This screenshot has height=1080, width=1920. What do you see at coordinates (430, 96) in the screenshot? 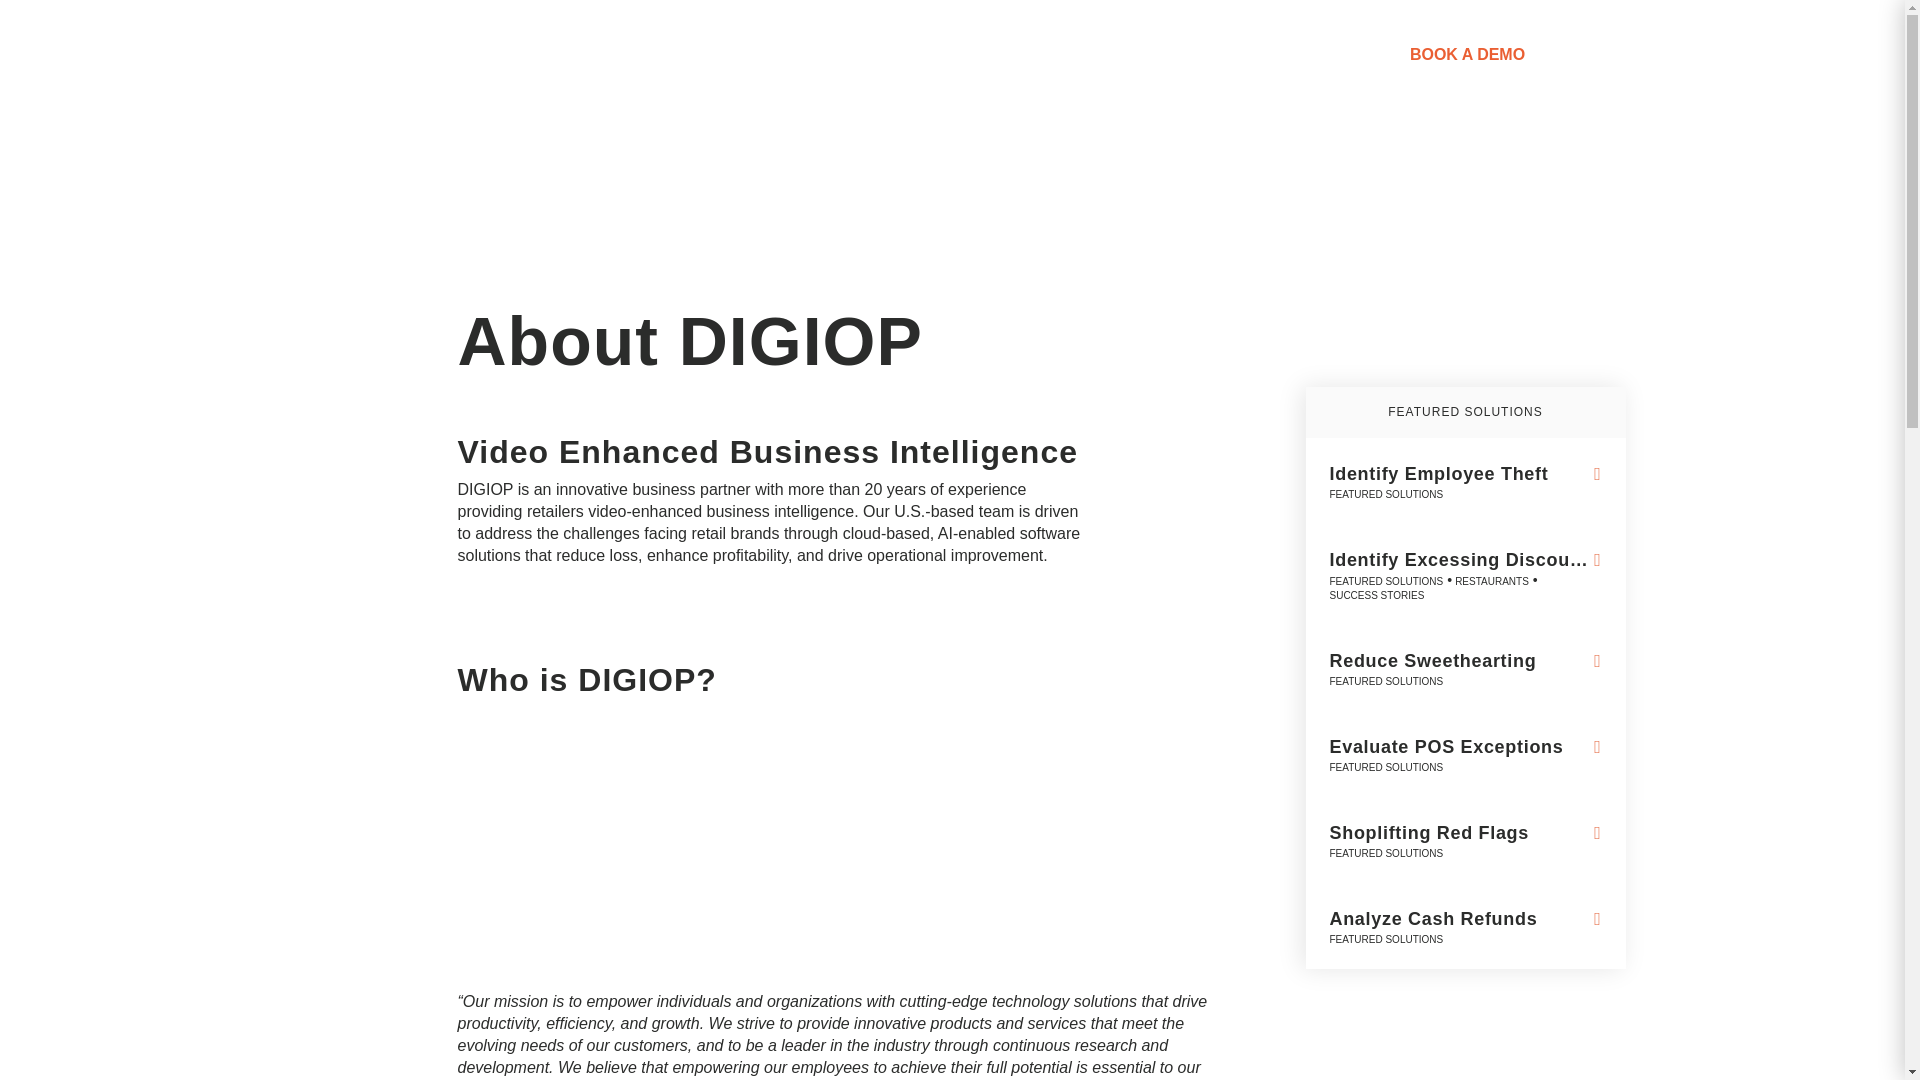
I see `DIGIOP` at bounding box center [430, 96].